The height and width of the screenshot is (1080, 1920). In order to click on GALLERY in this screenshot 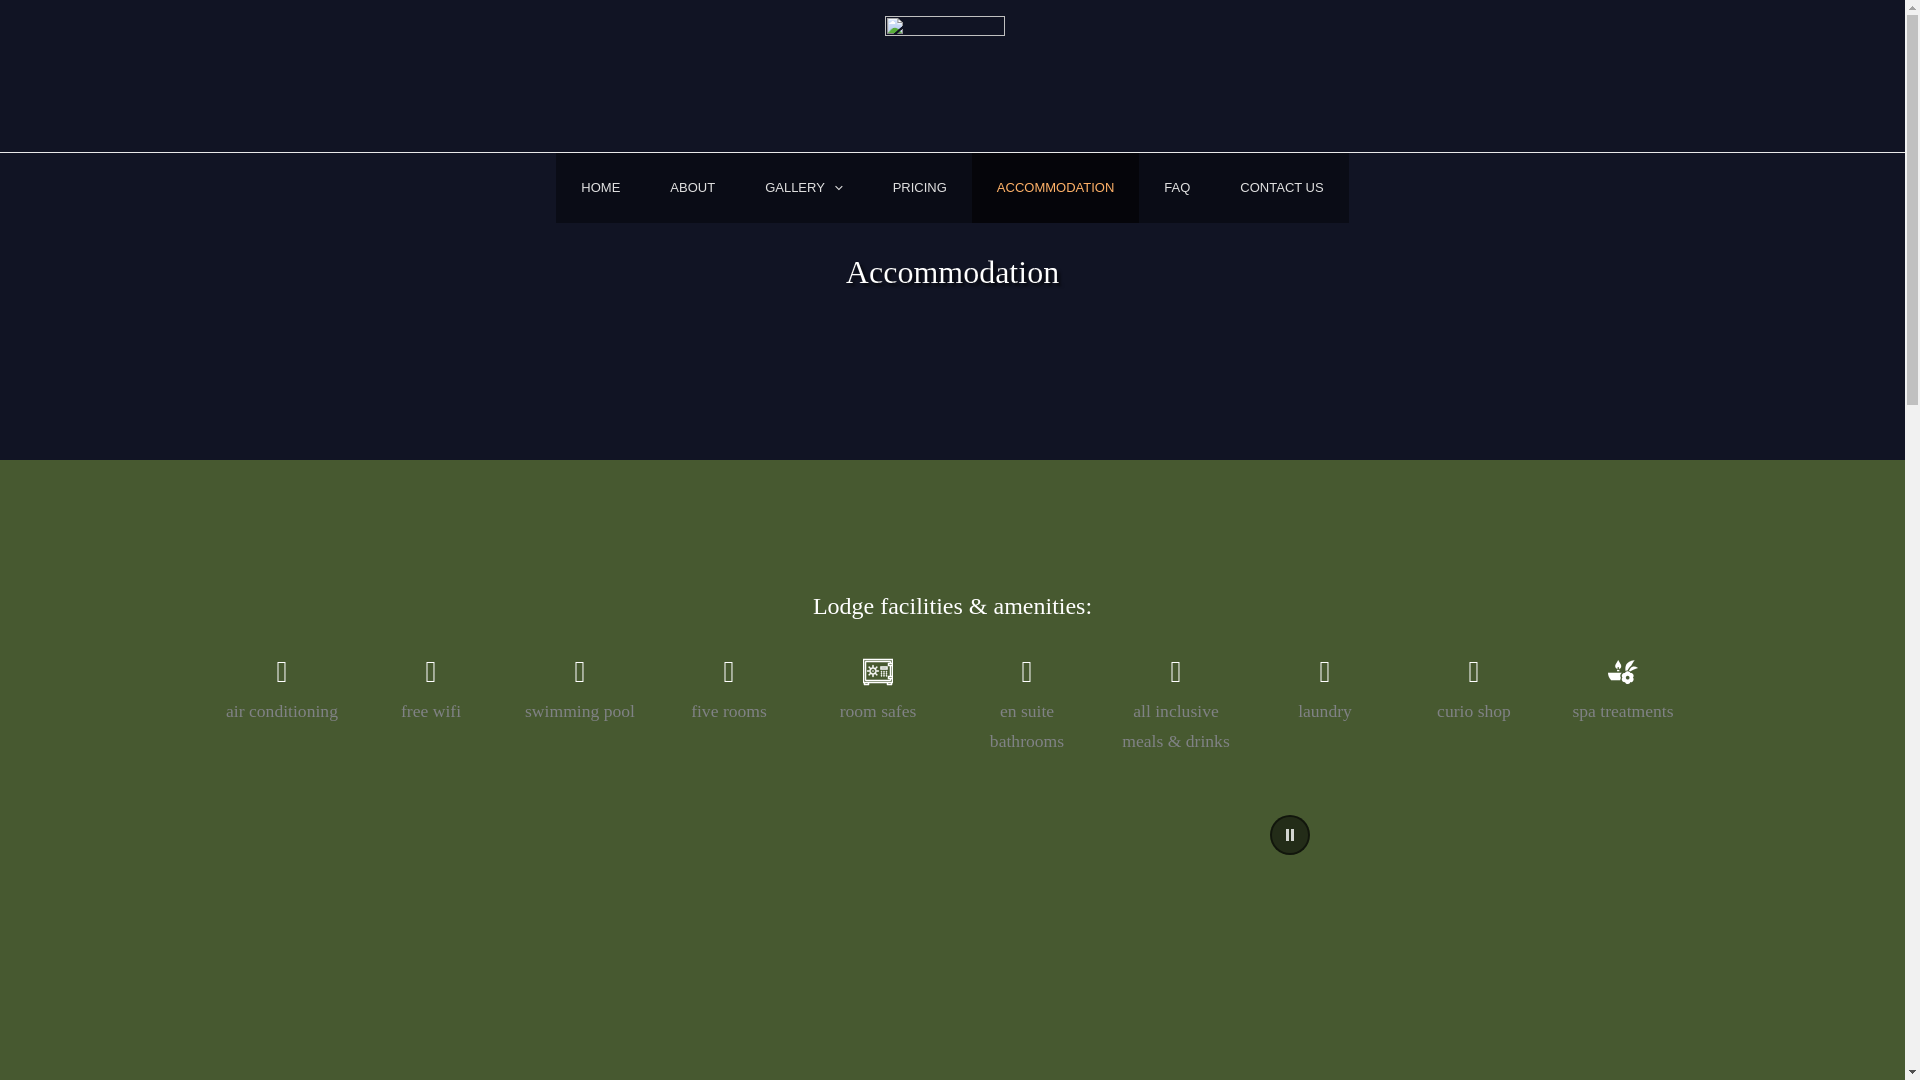, I will do `click(803, 188)`.